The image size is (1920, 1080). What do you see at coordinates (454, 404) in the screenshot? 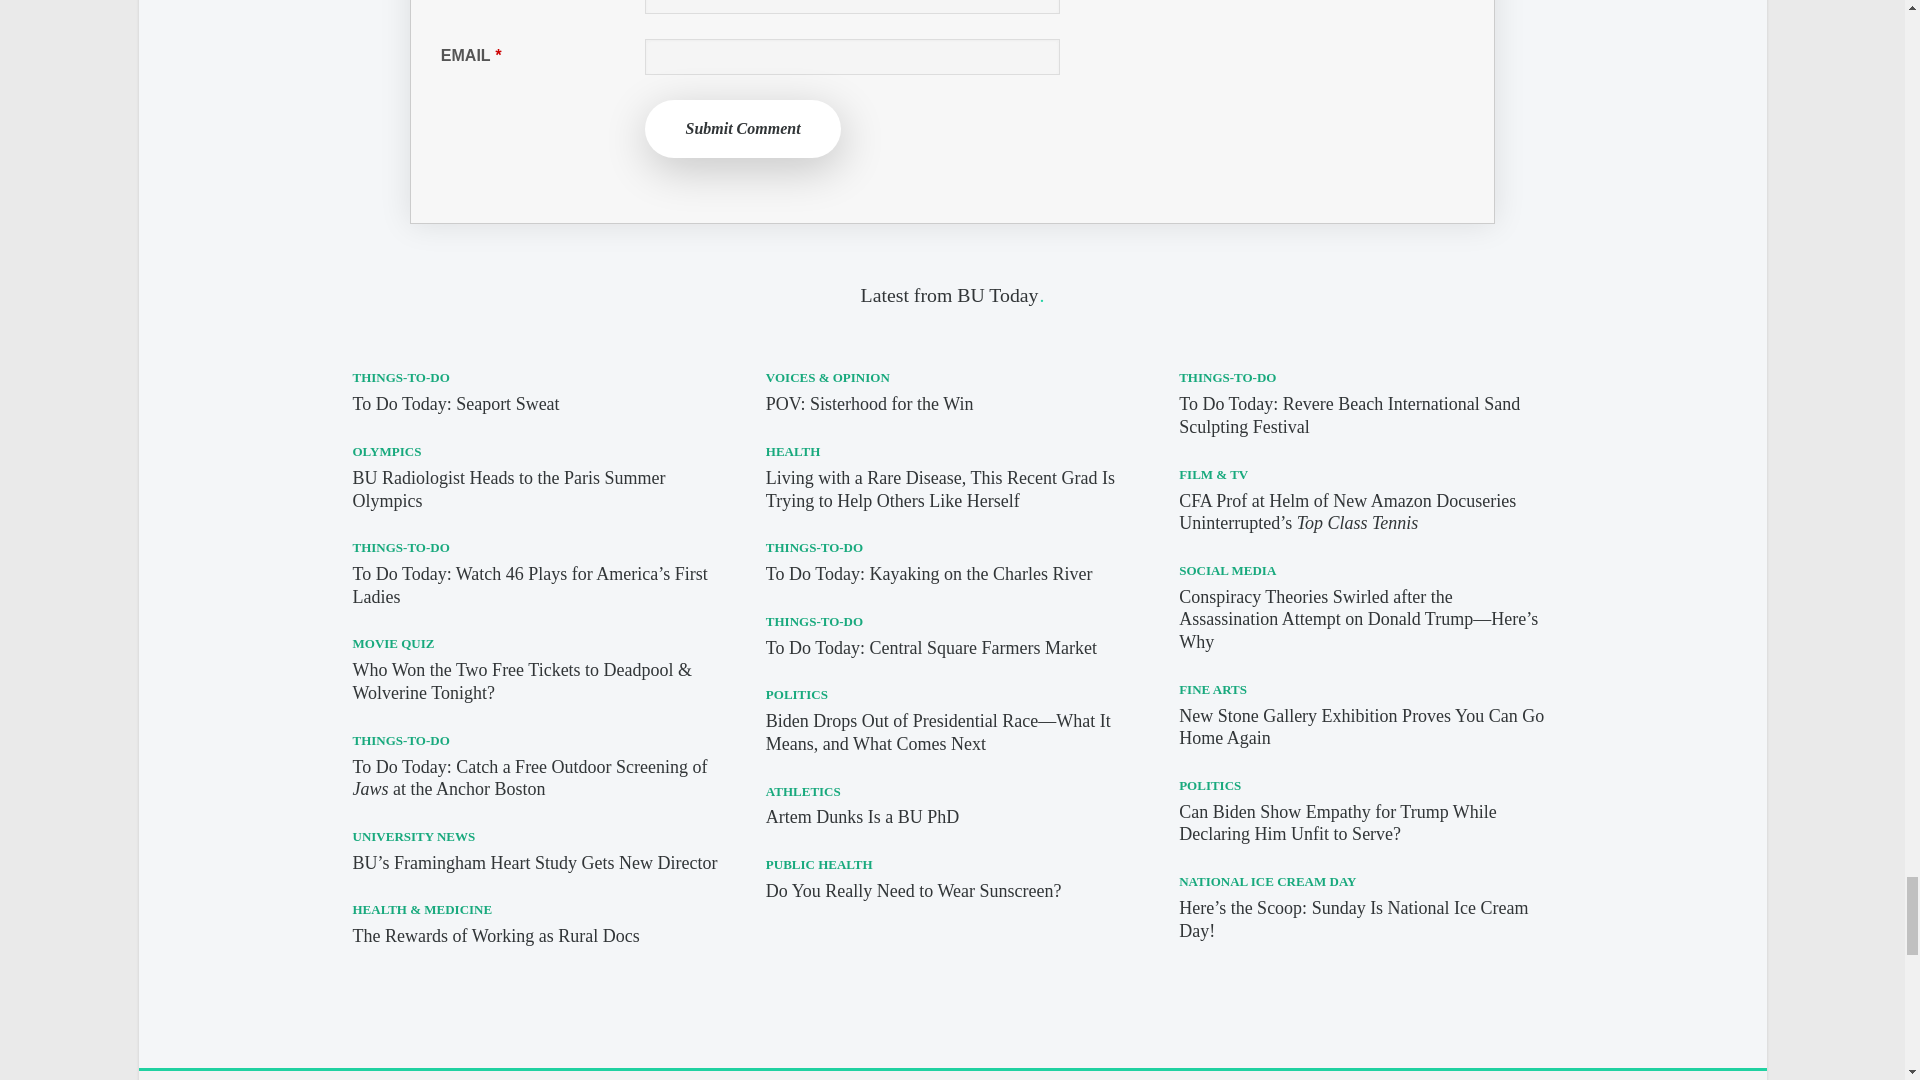
I see `To Do Today: Seaport Sweat` at bounding box center [454, 404].